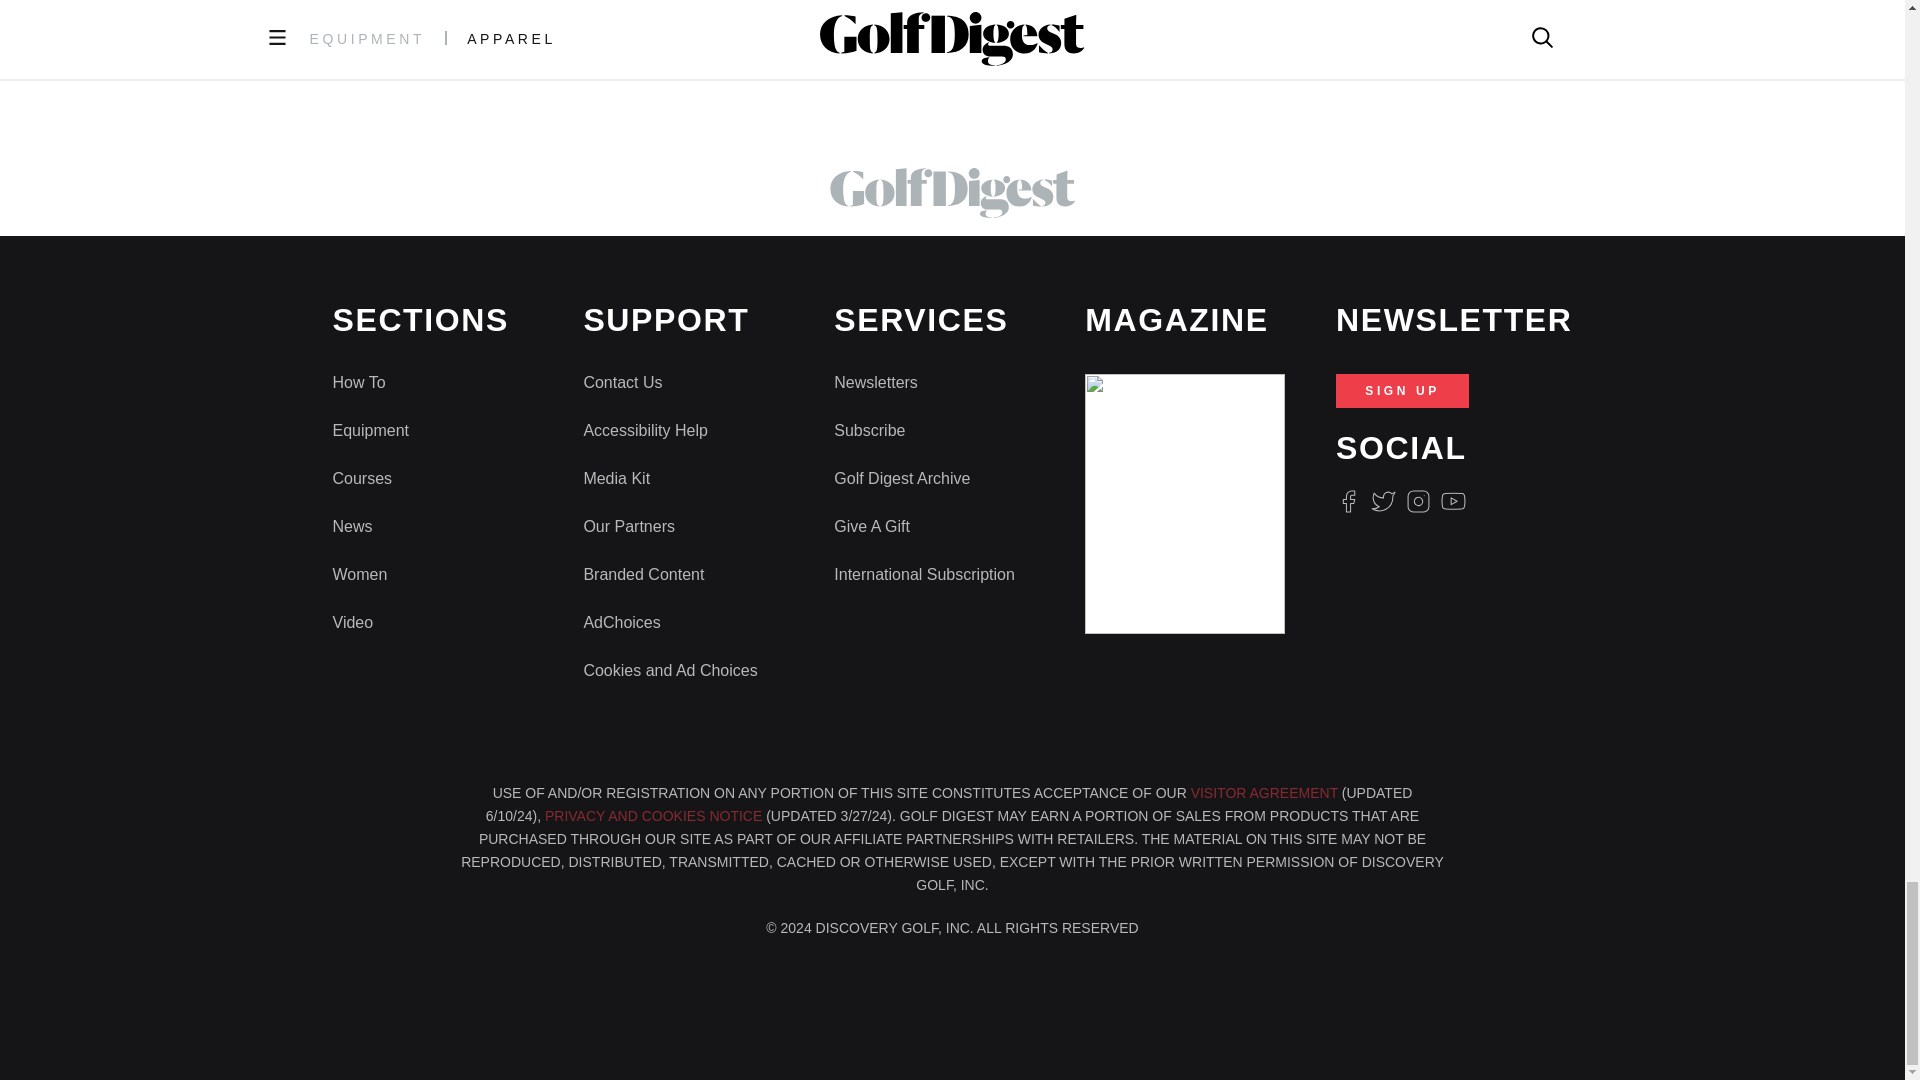 This screenshot has height=1080, width=1920. I want to click on Twitter Logo, so click(1382, 502).